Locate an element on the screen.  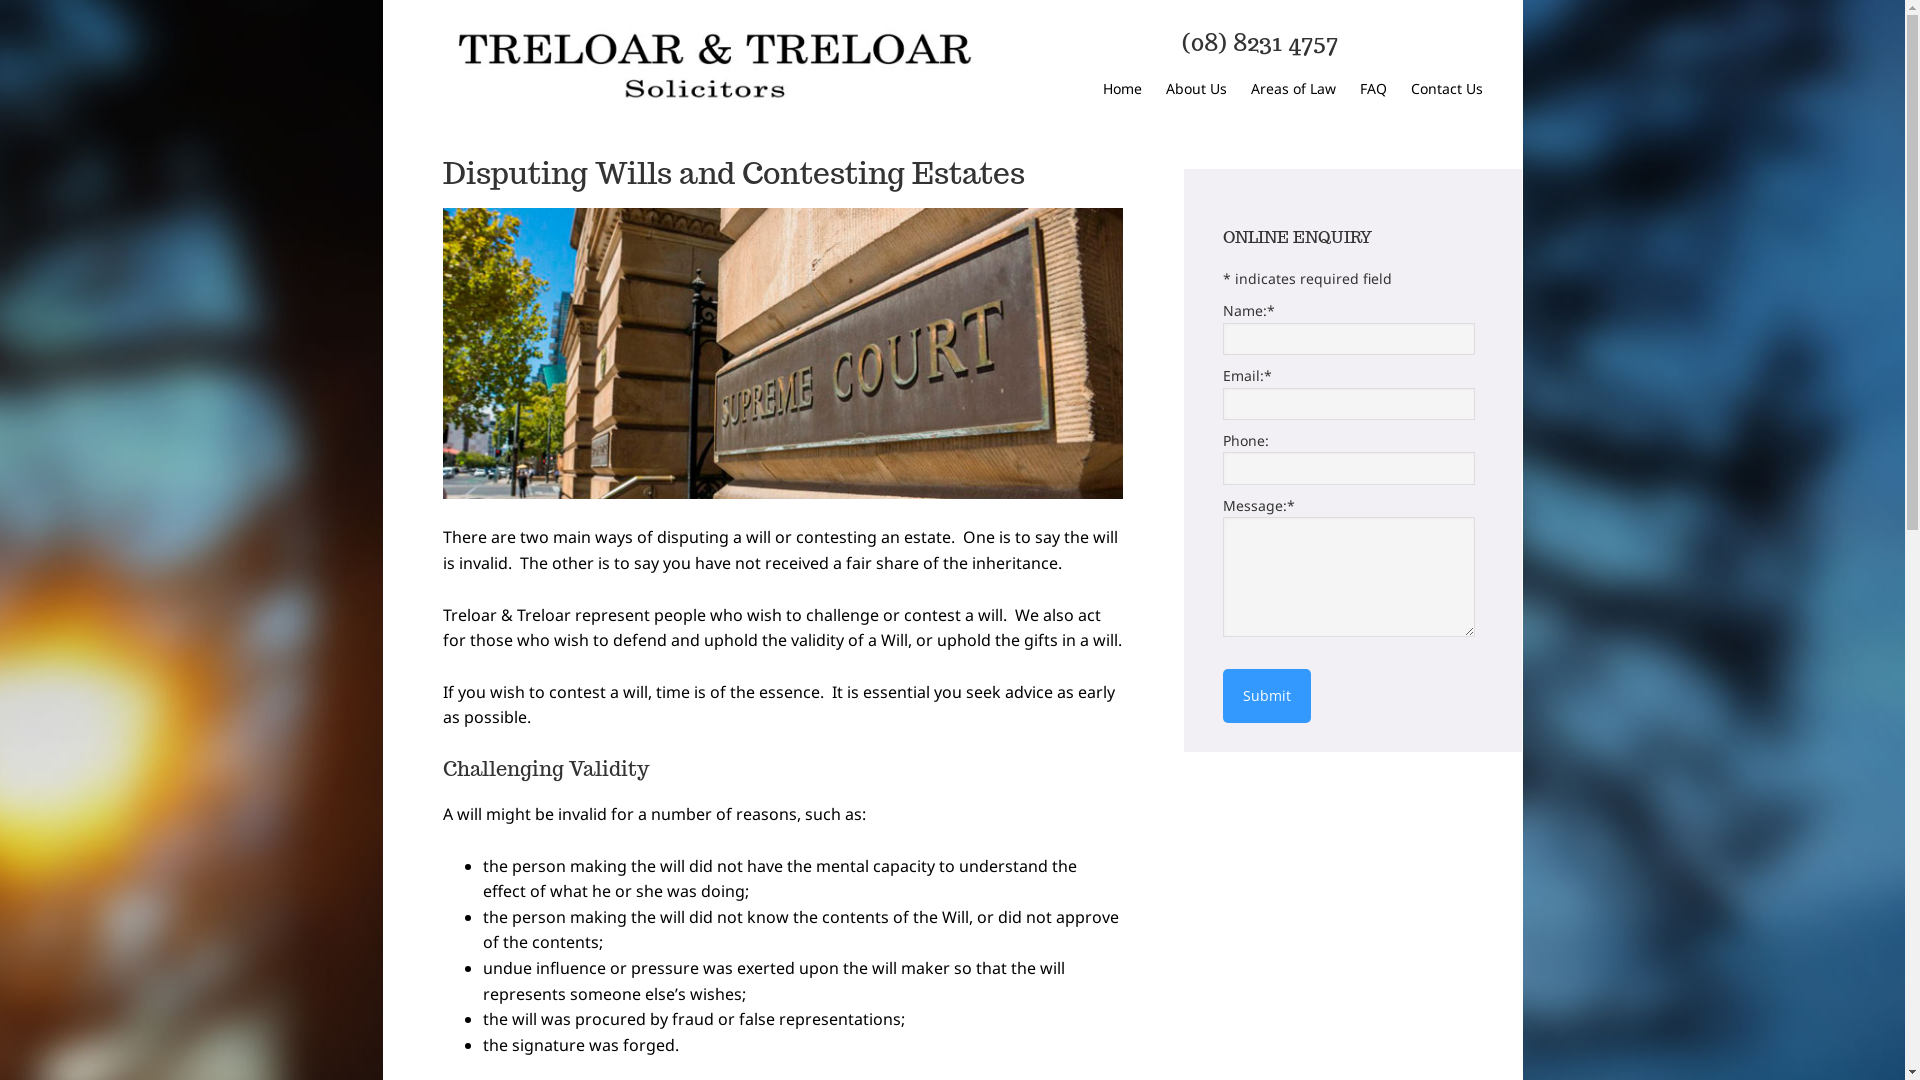
Treloar & Treloar is located at coordinates (712, 66).